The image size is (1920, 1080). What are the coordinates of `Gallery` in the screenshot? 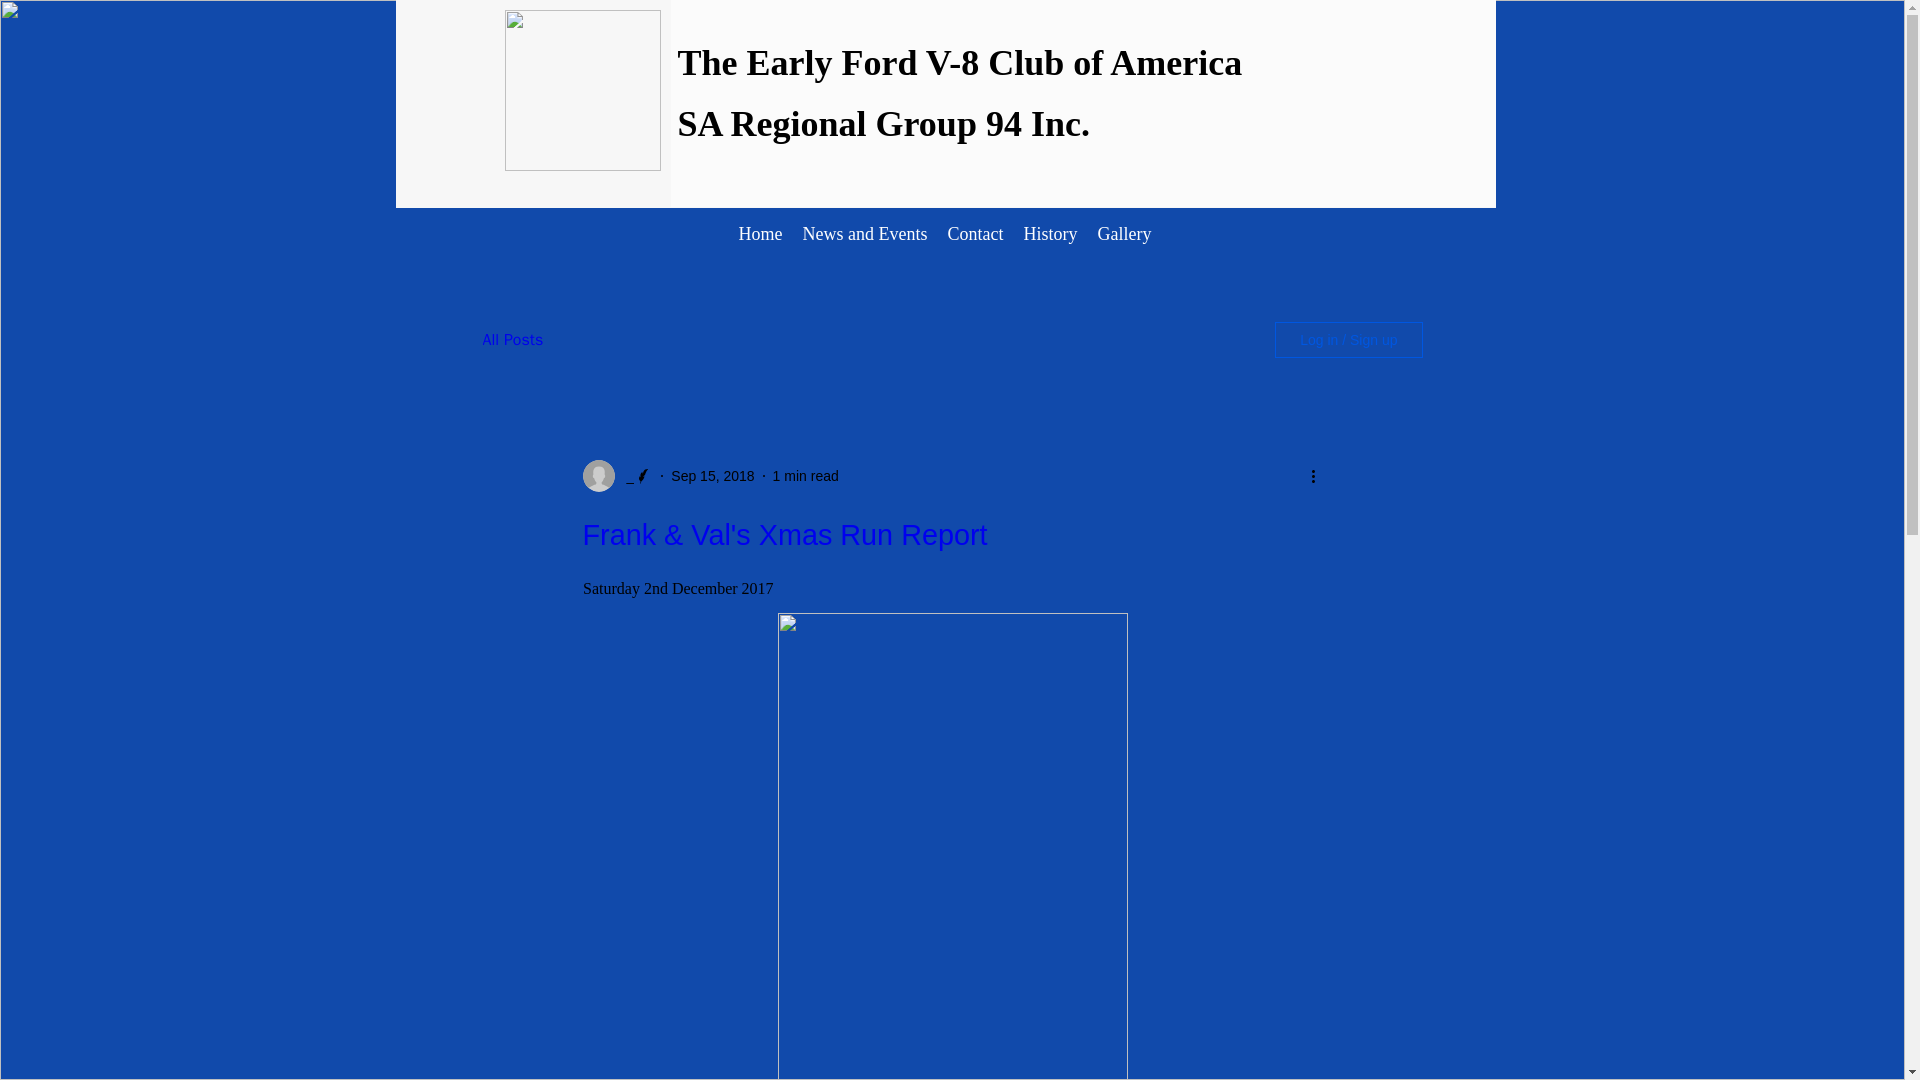 It's located at (1124, 234).